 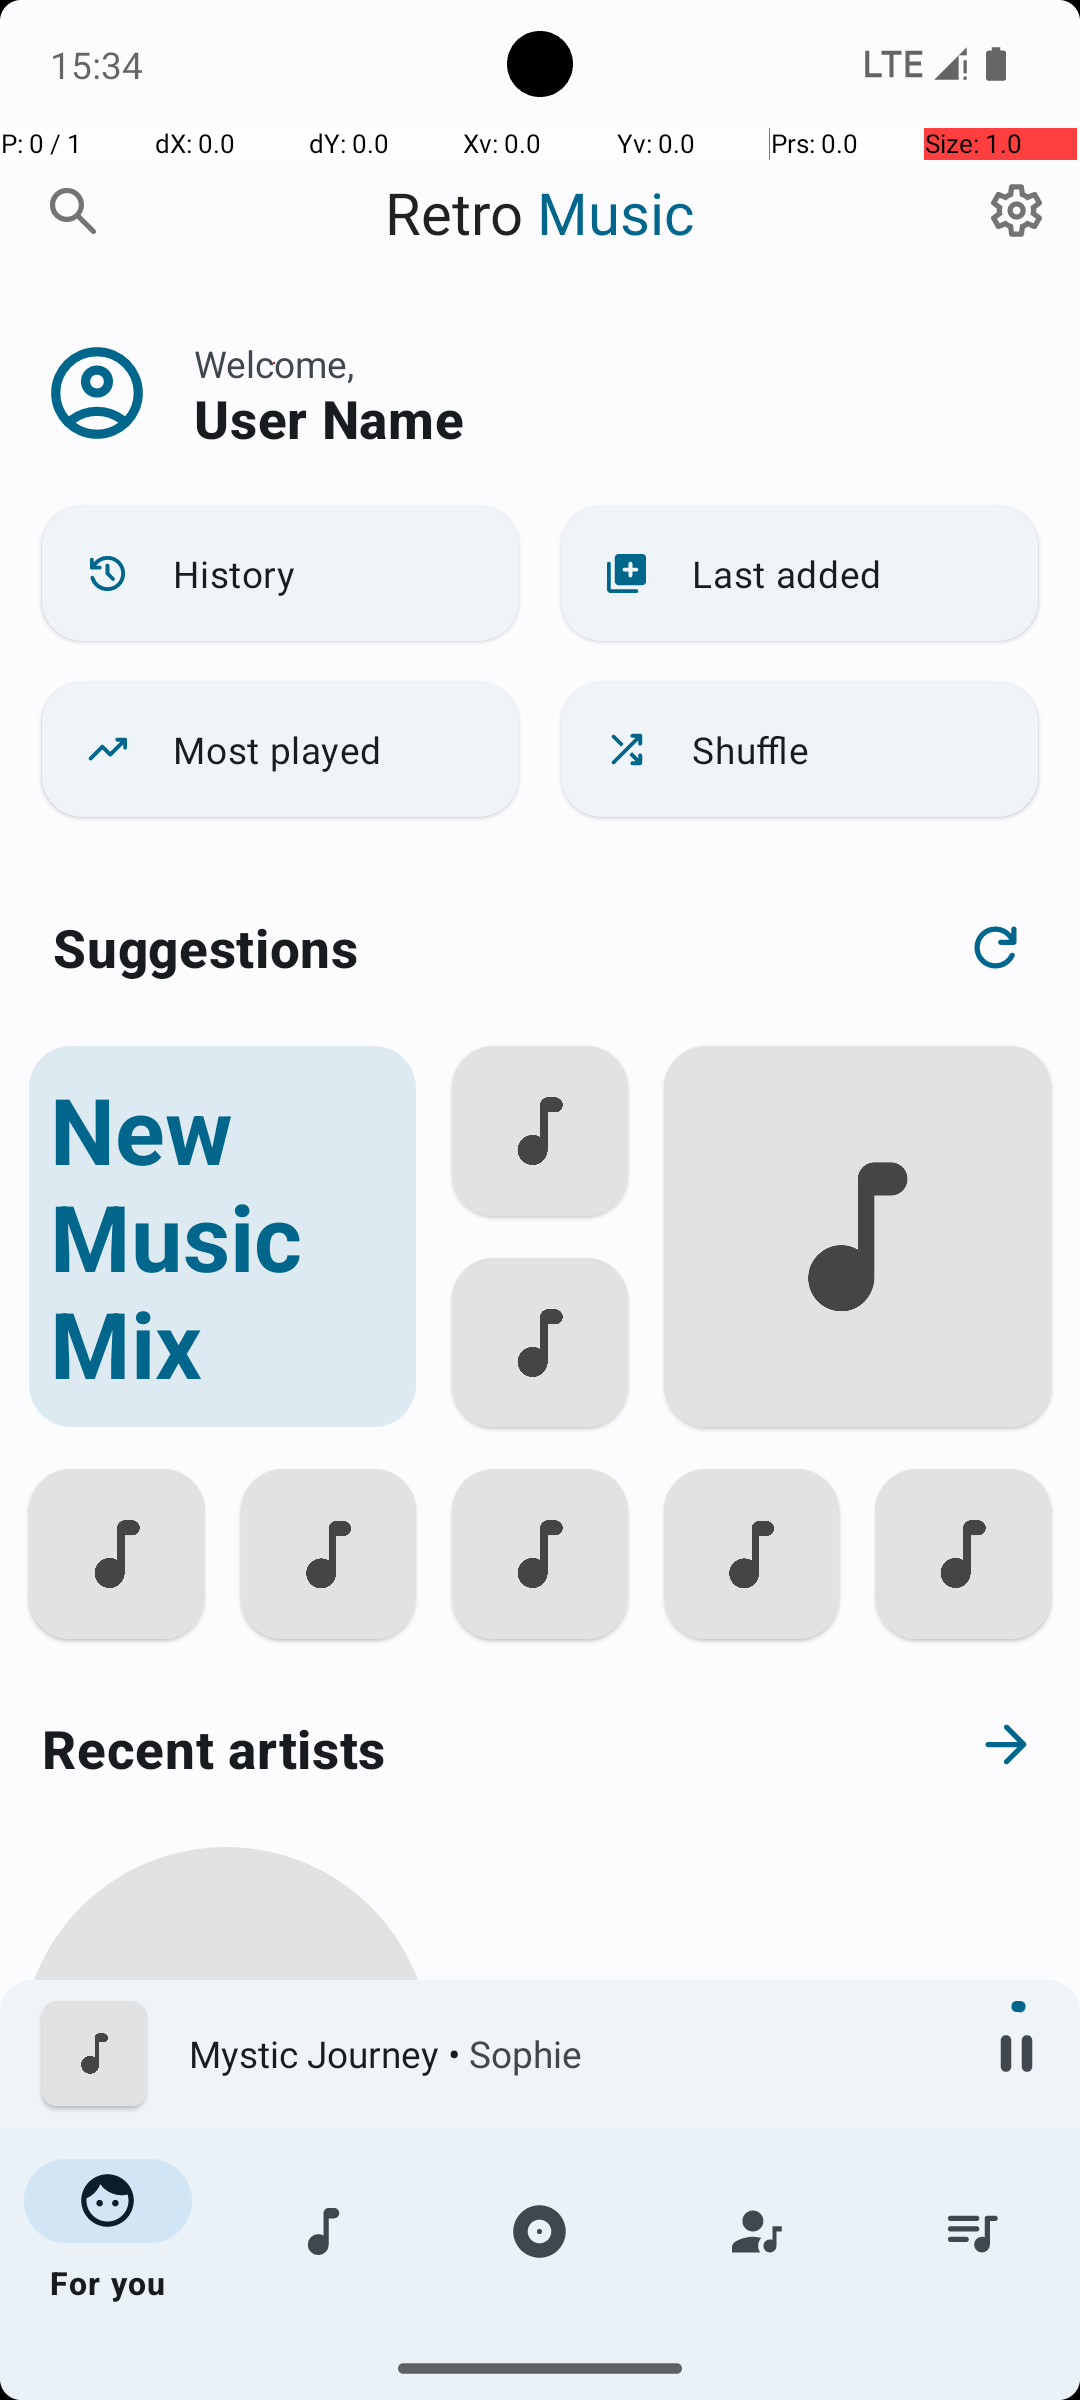 I want to click on New Music Mix, so click(x=222, y=1236).